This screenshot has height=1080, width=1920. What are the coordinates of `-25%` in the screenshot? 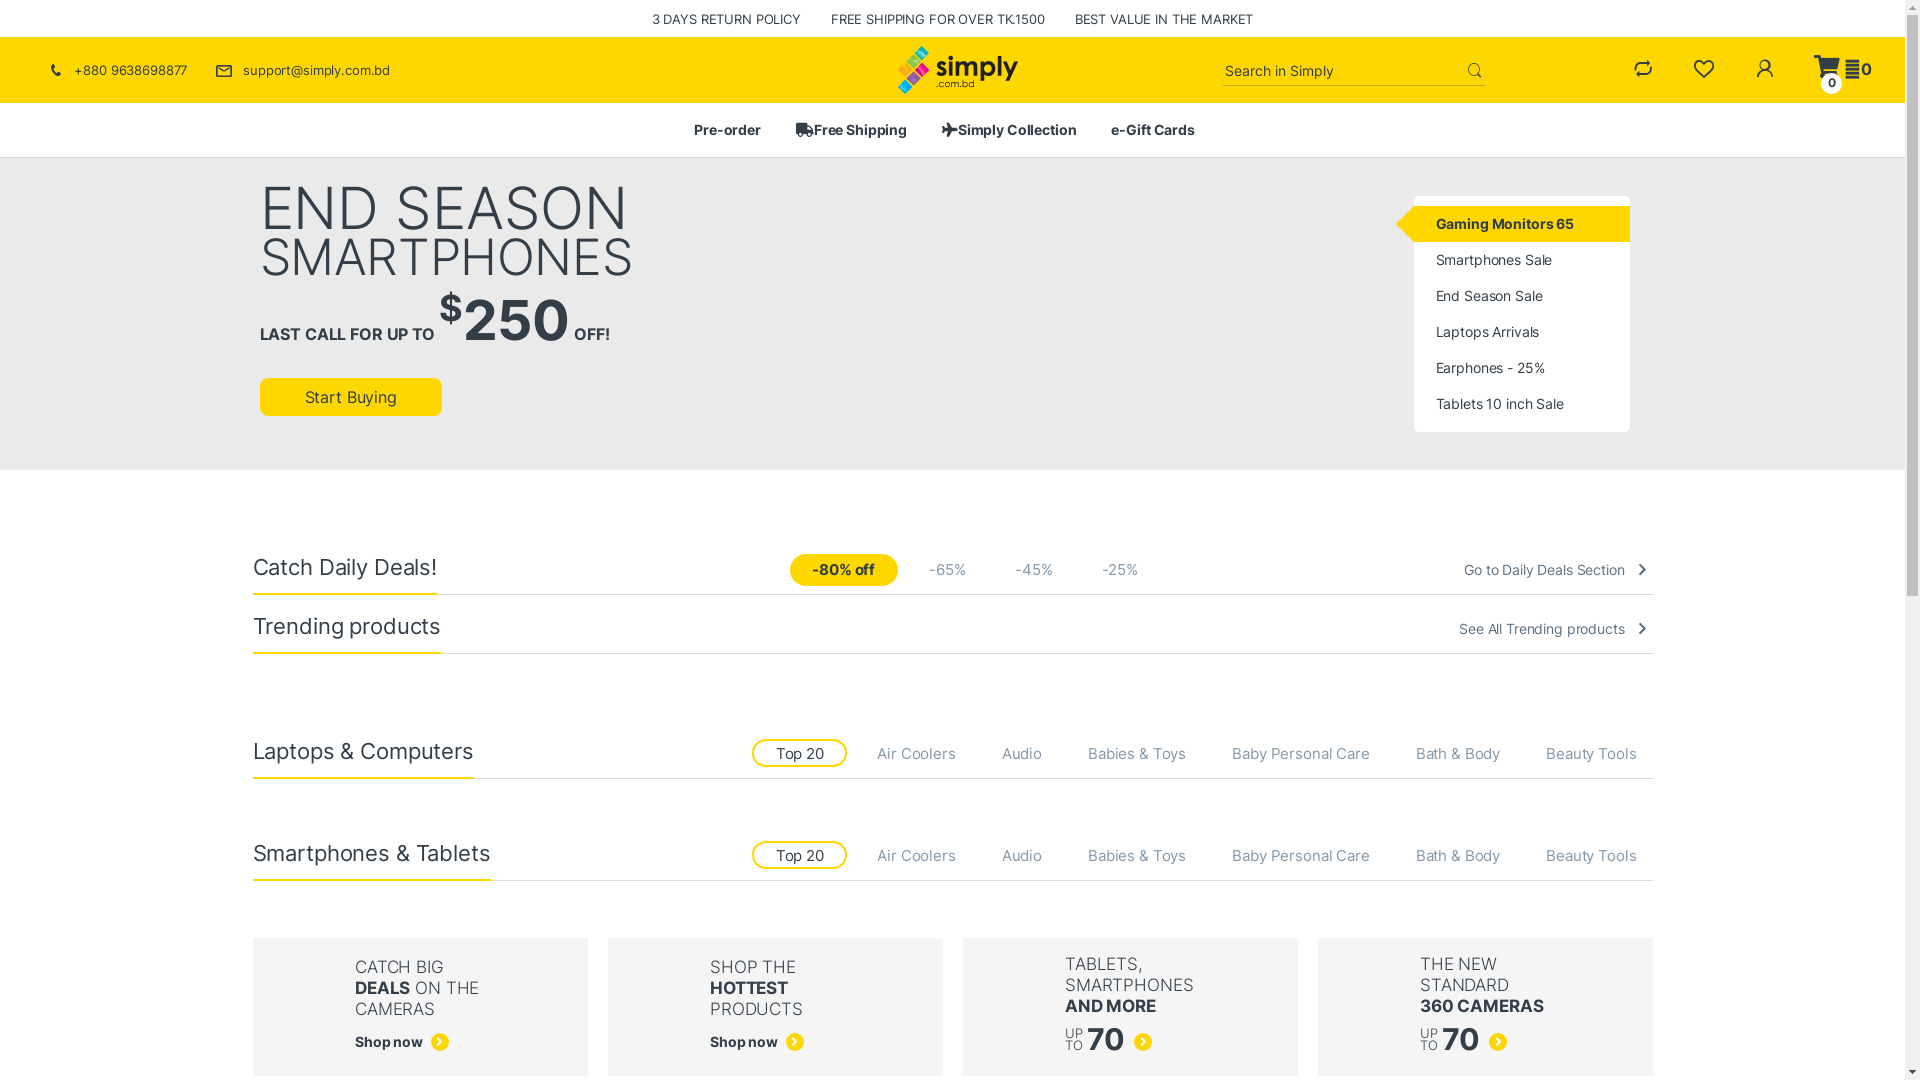 It's located at (1120, 570).